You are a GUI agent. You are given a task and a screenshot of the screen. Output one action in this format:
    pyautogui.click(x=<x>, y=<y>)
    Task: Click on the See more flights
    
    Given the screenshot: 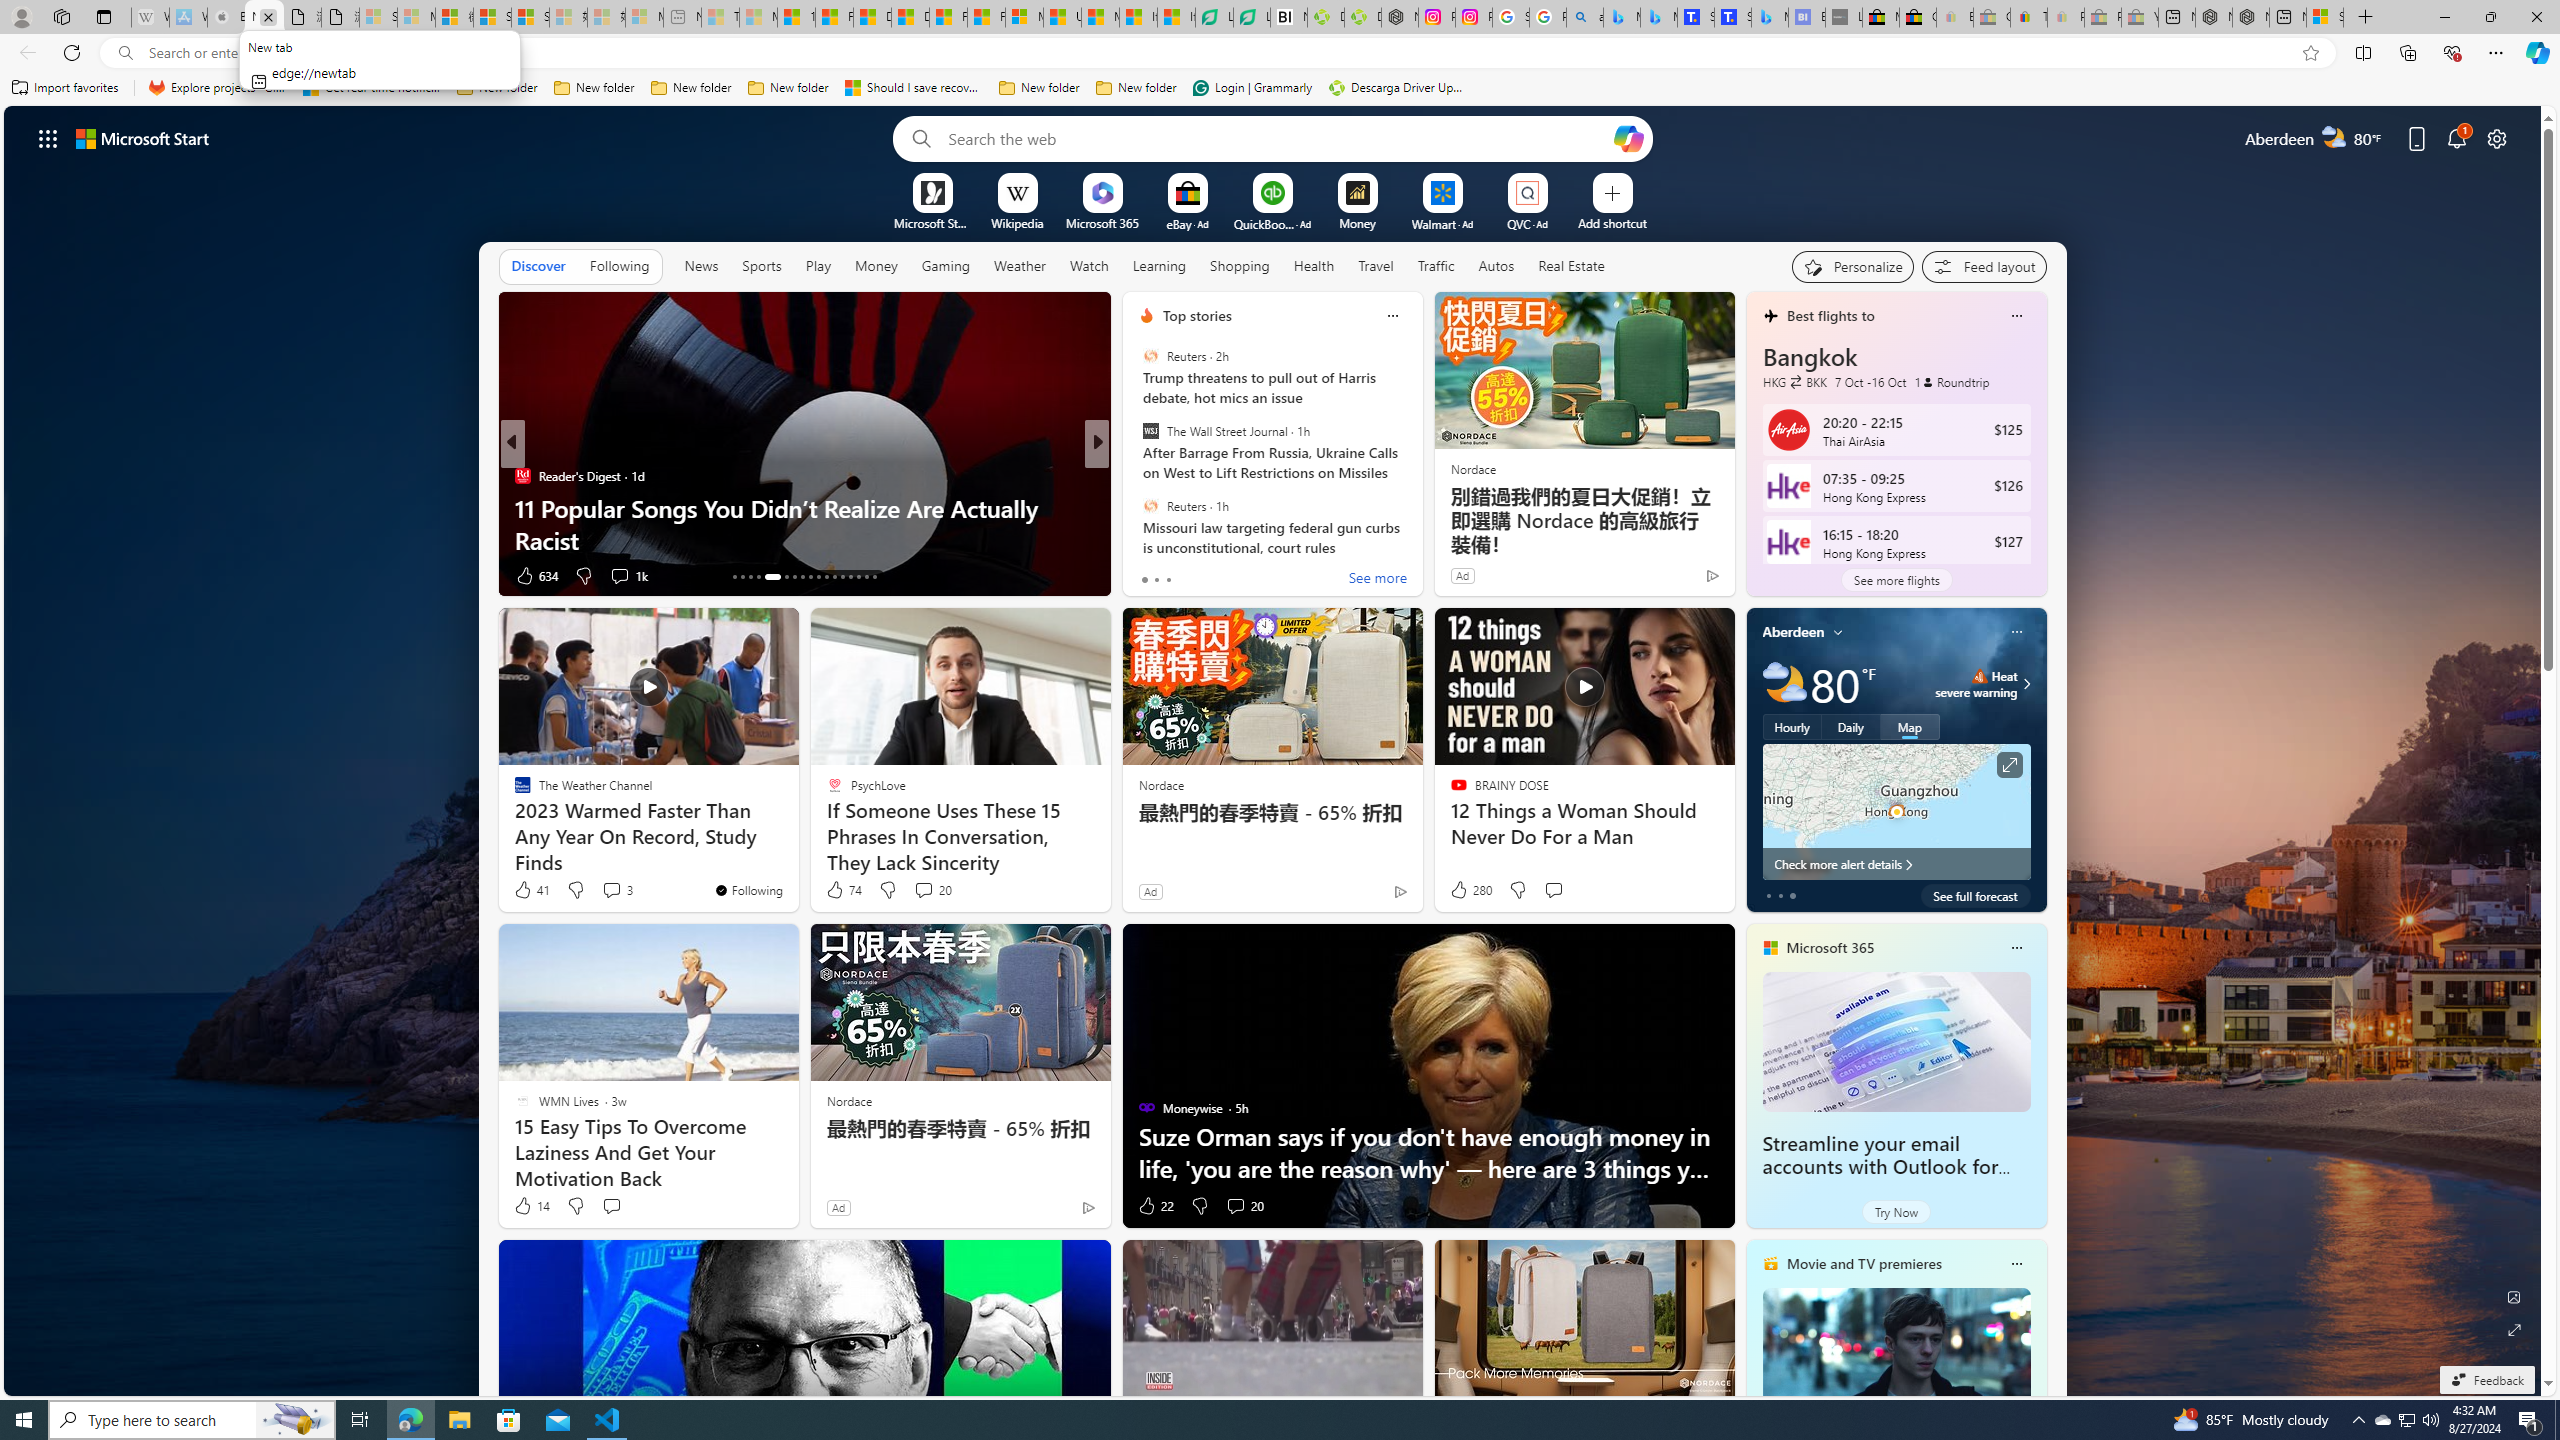 What is the action you would take?
    pyautogui.click(x=1896, y=579)
    